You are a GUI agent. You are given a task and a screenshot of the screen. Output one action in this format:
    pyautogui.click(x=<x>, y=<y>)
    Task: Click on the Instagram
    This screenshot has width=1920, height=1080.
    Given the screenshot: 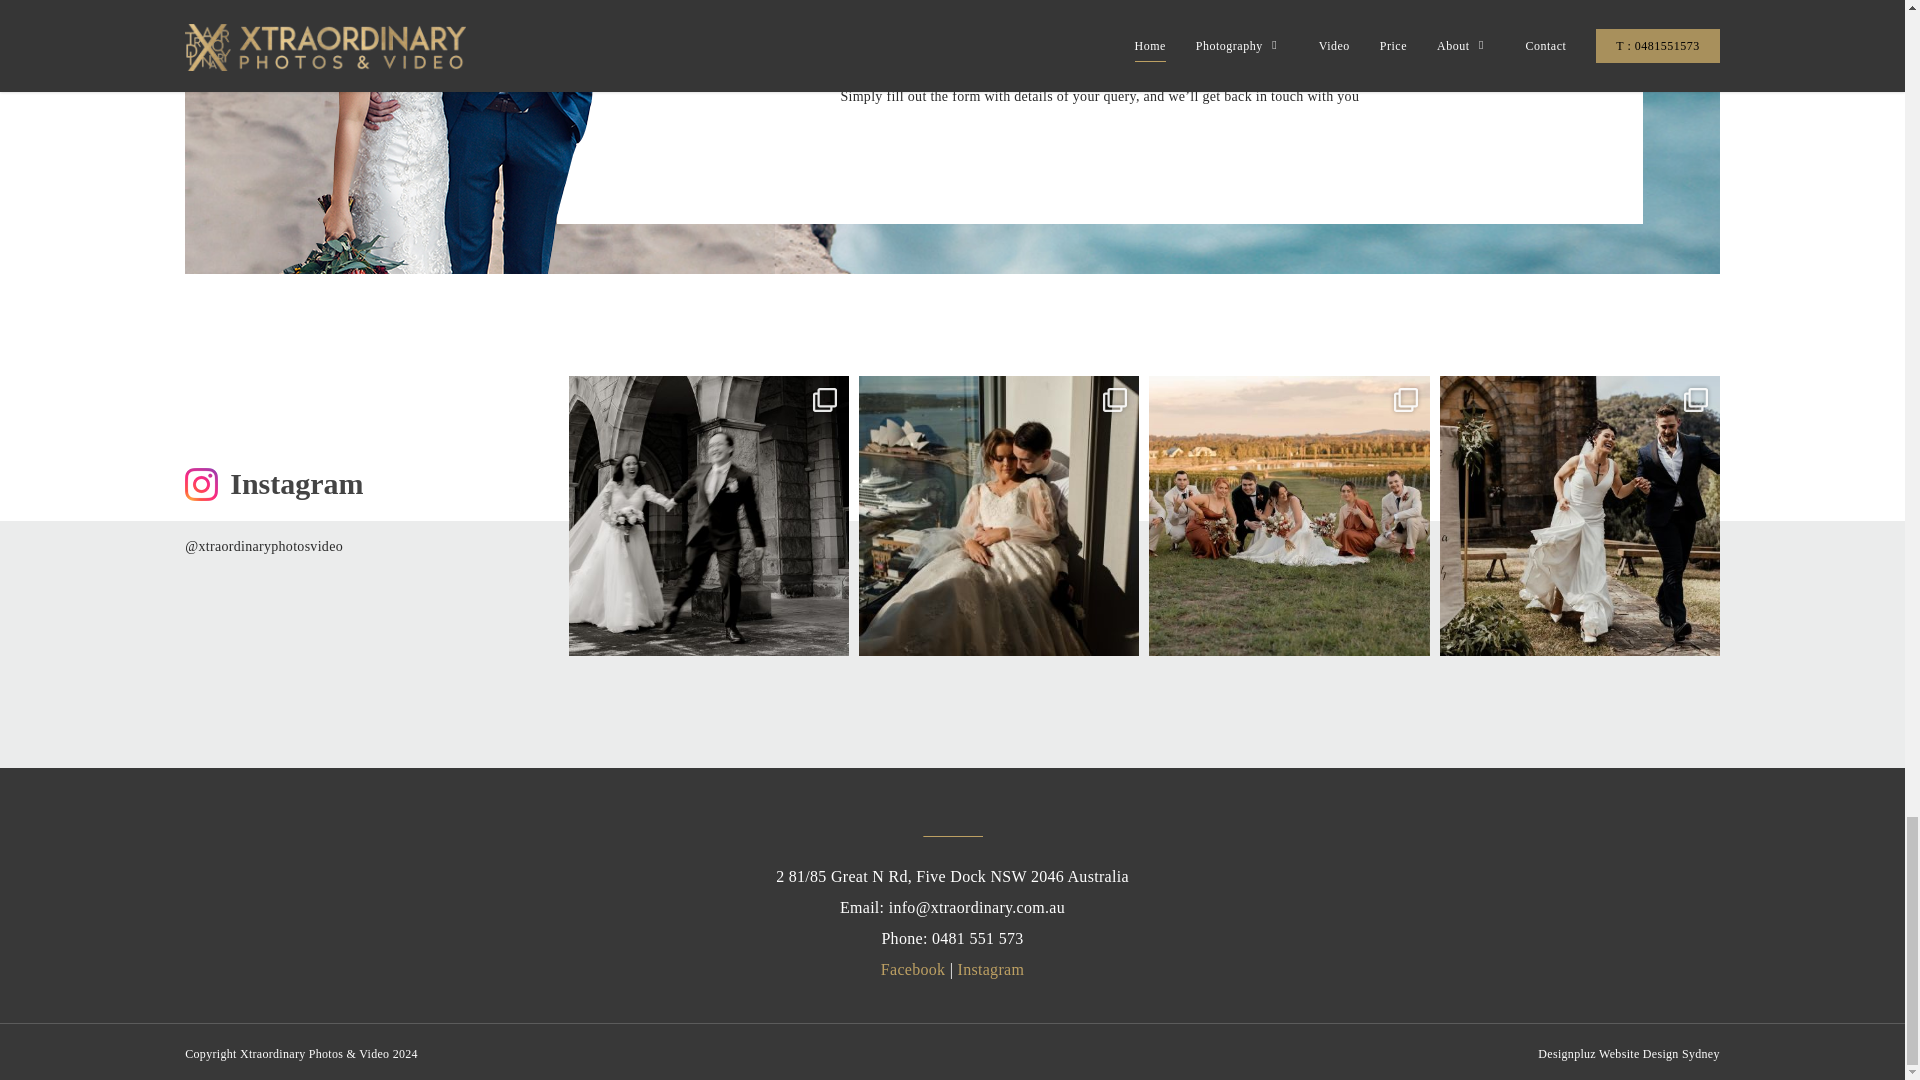 What is the action you would take?
    pyautogui.click(x=992, y=970)
    